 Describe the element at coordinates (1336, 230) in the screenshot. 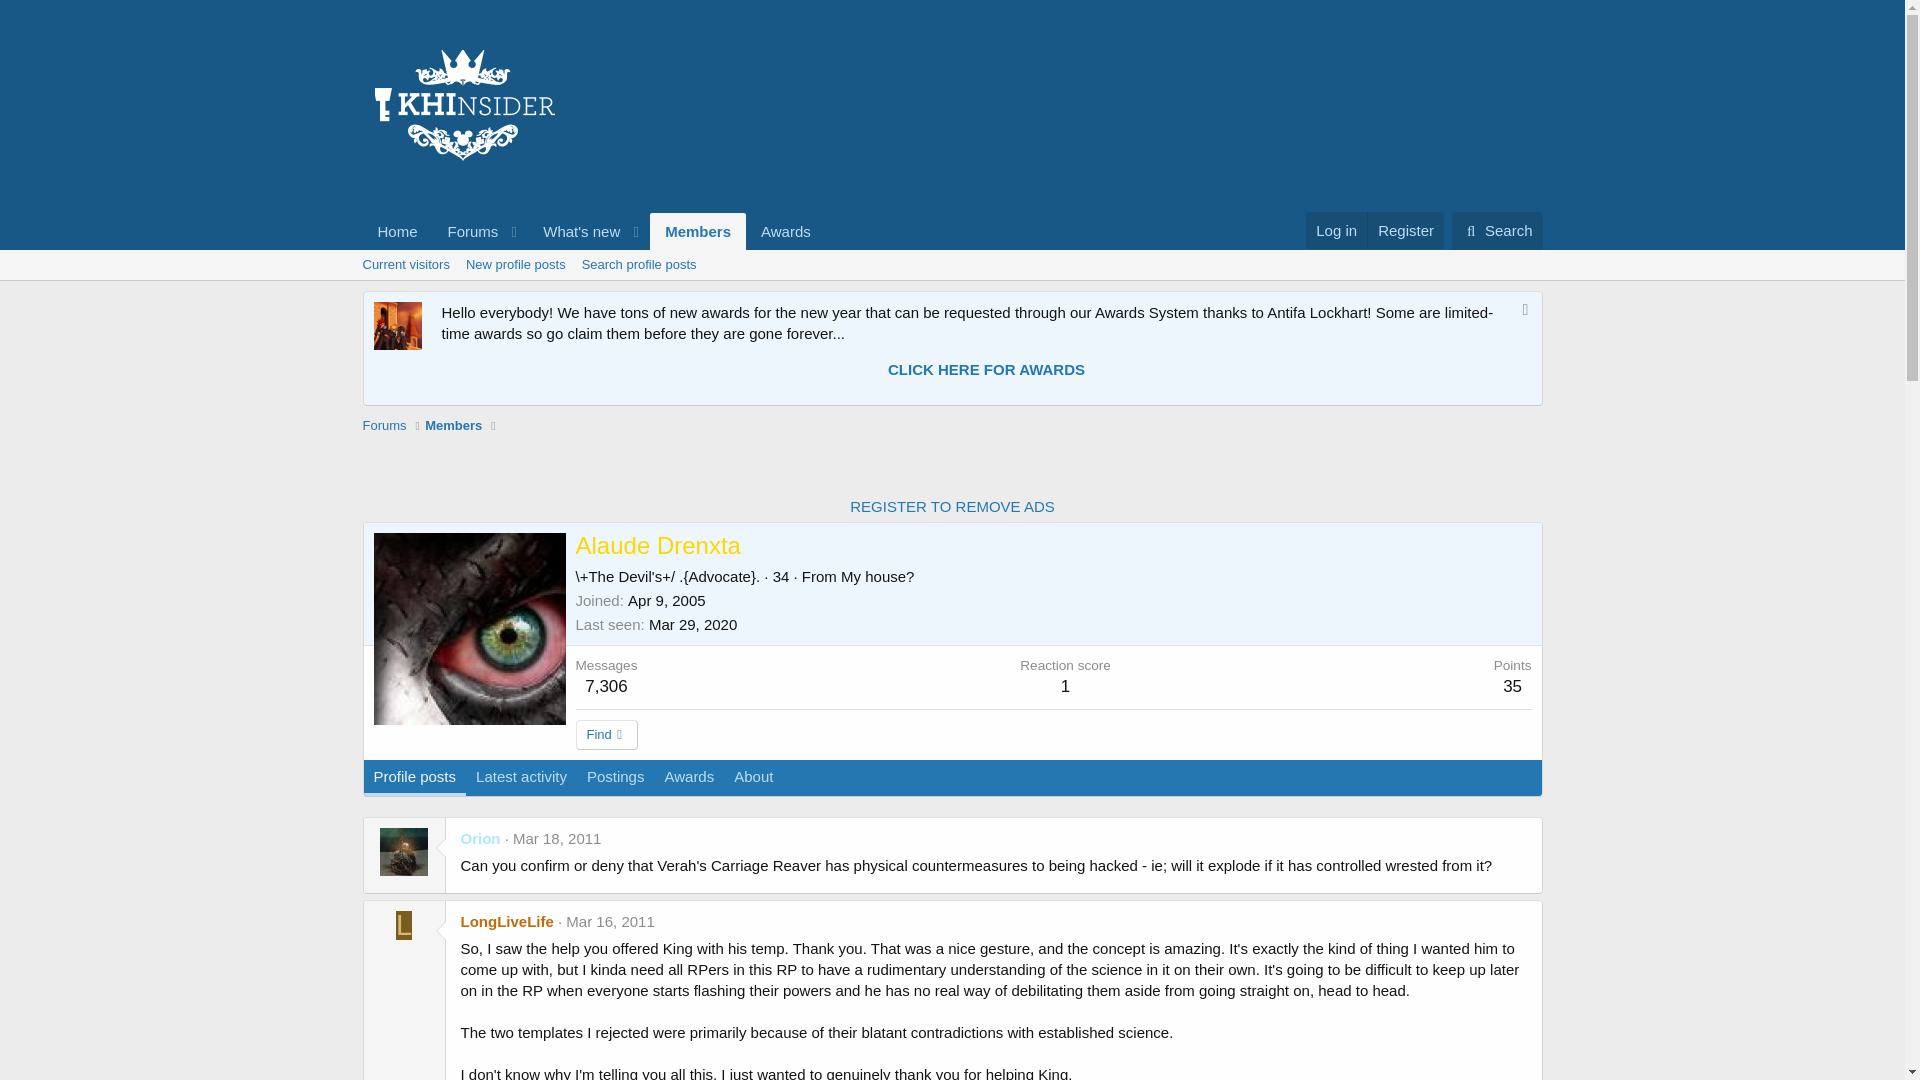

I see `Members` at that location.